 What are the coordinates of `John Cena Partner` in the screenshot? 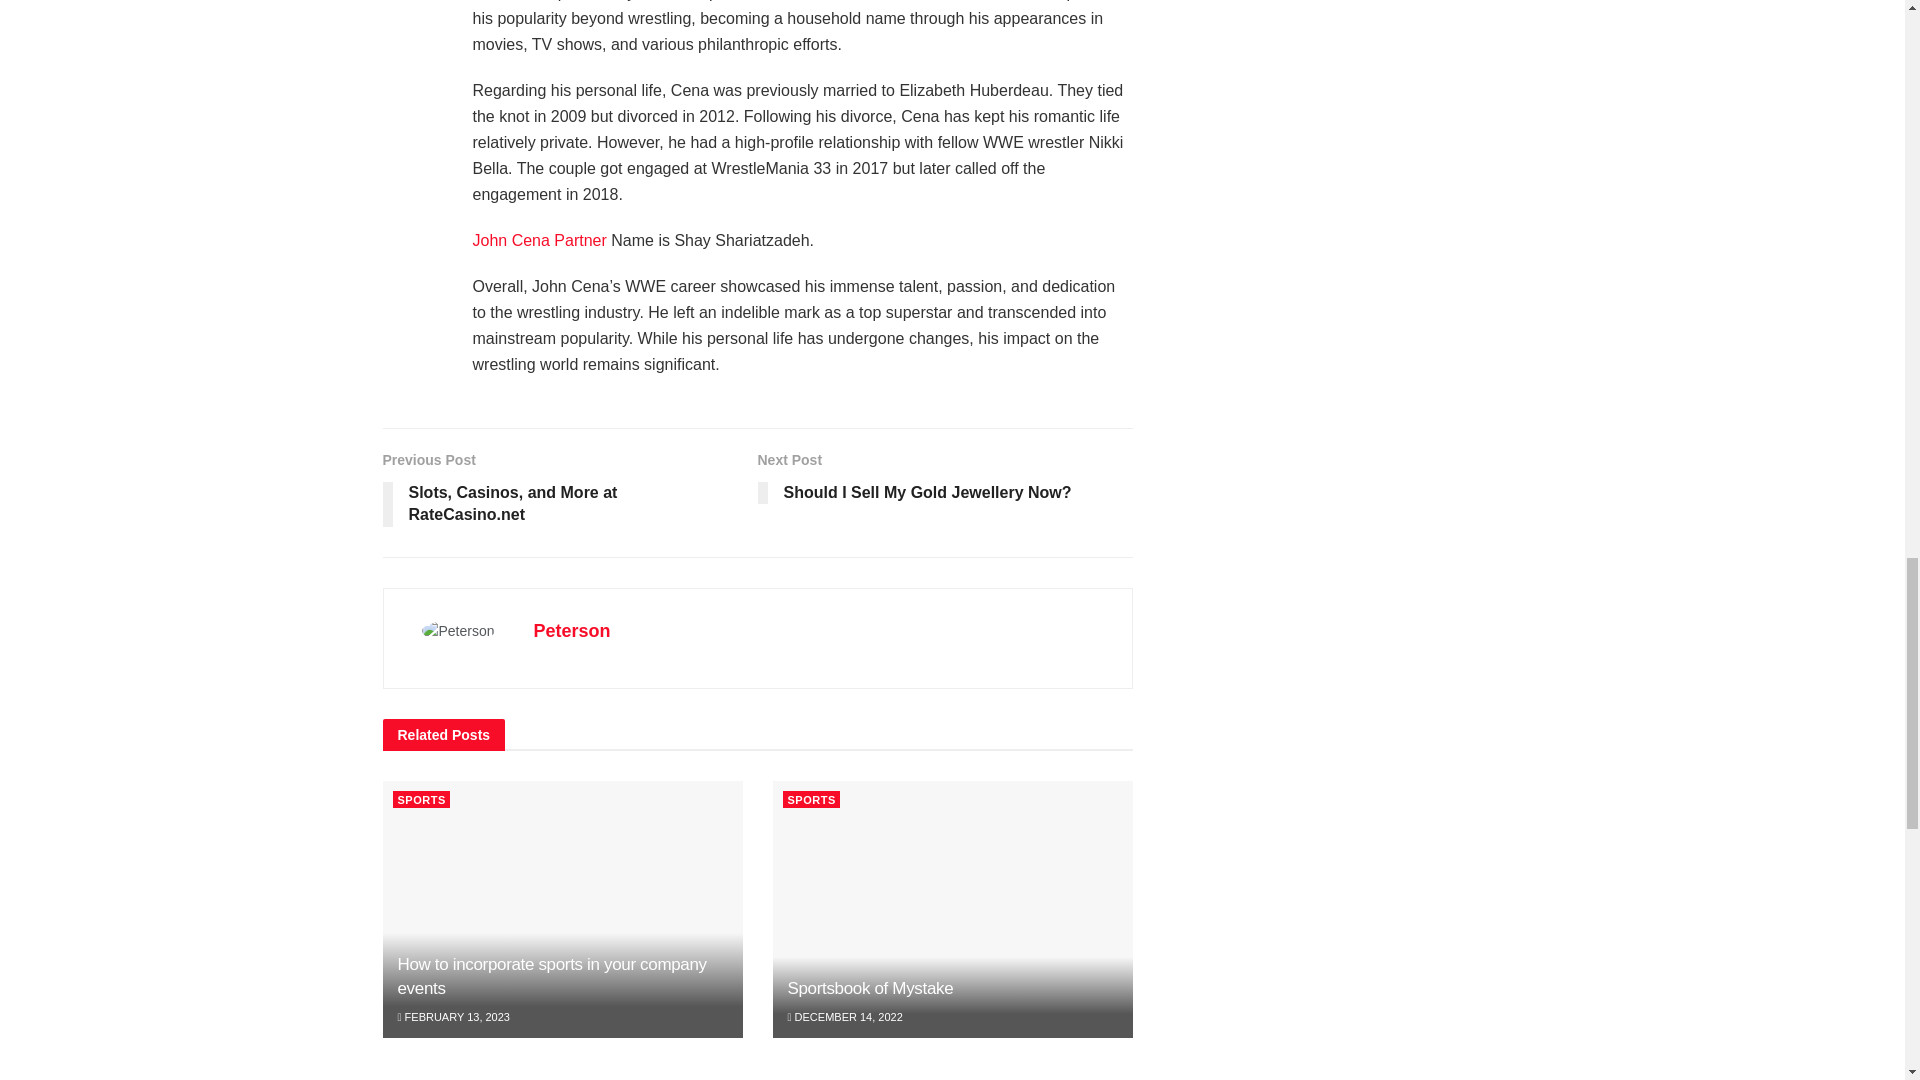 It's located at (539, 240).